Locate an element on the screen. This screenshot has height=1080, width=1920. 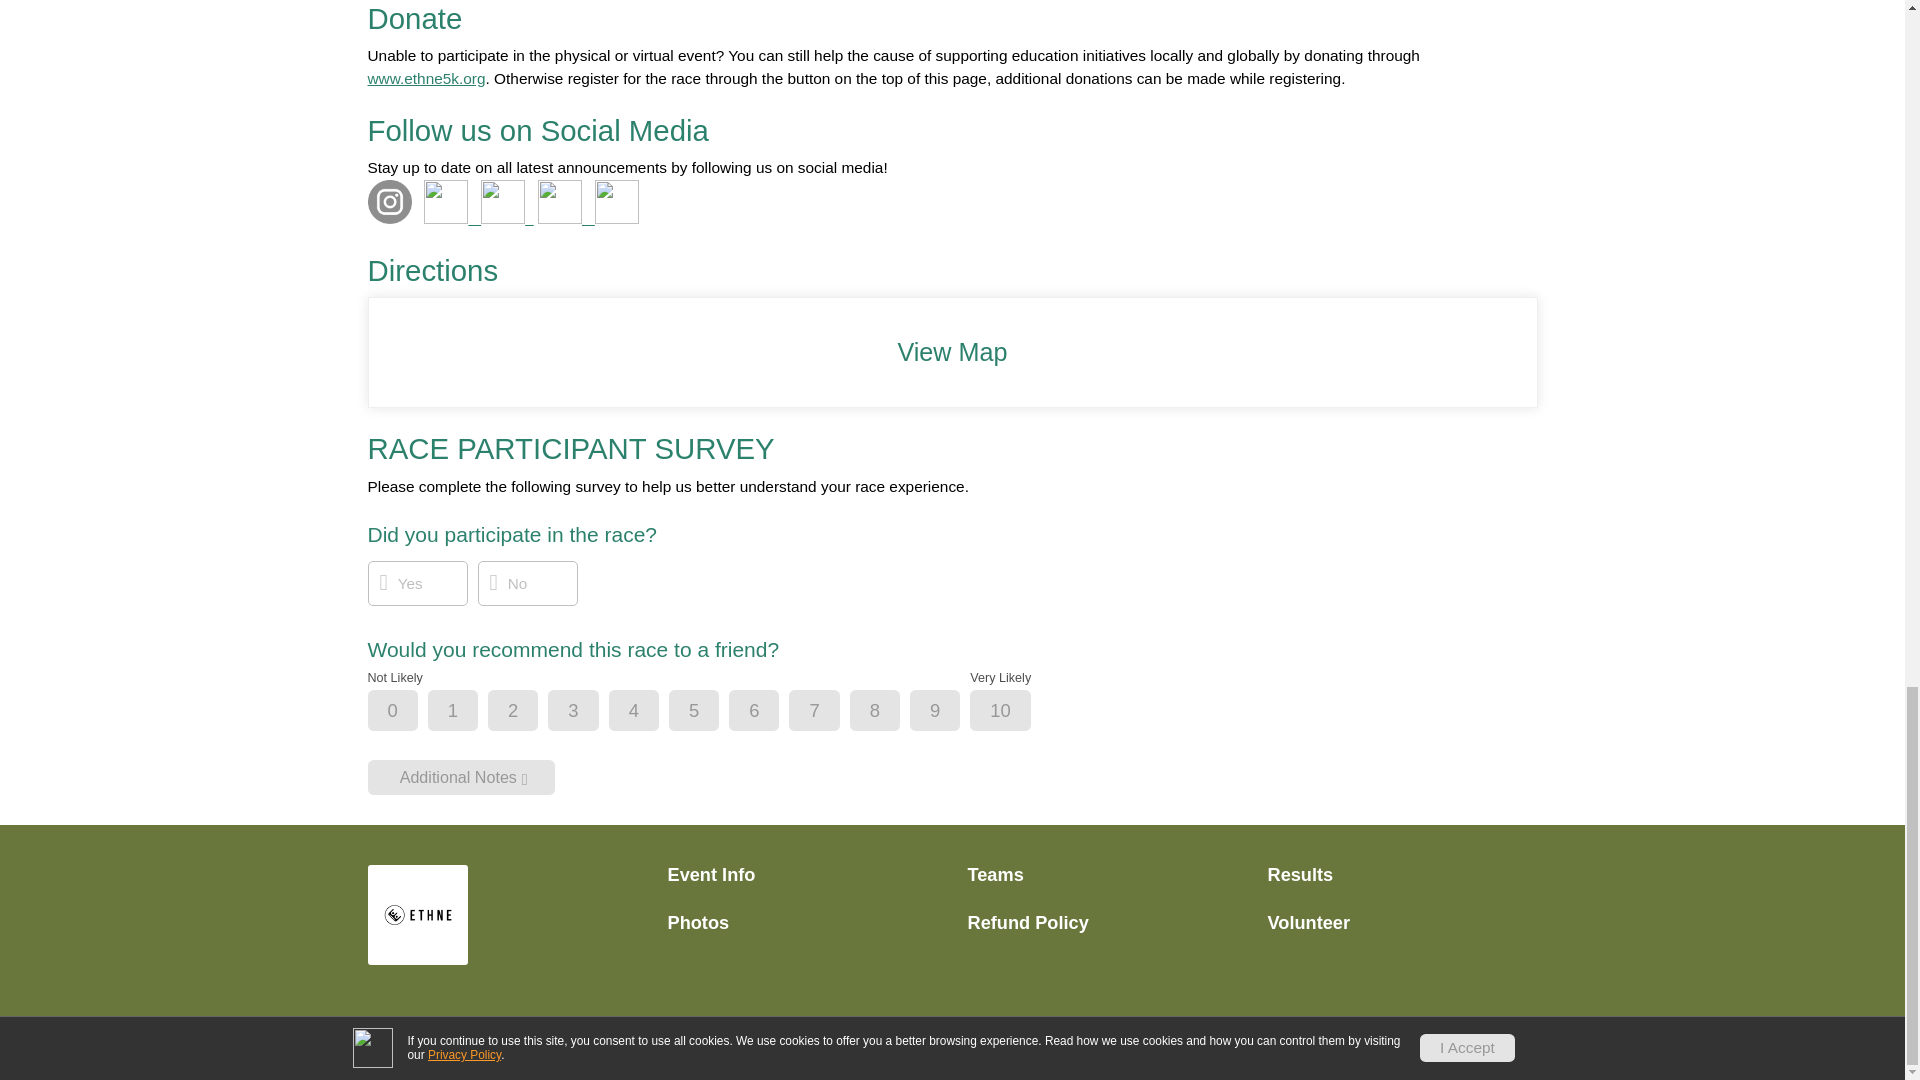
0 is located at coordinates (410, 712).